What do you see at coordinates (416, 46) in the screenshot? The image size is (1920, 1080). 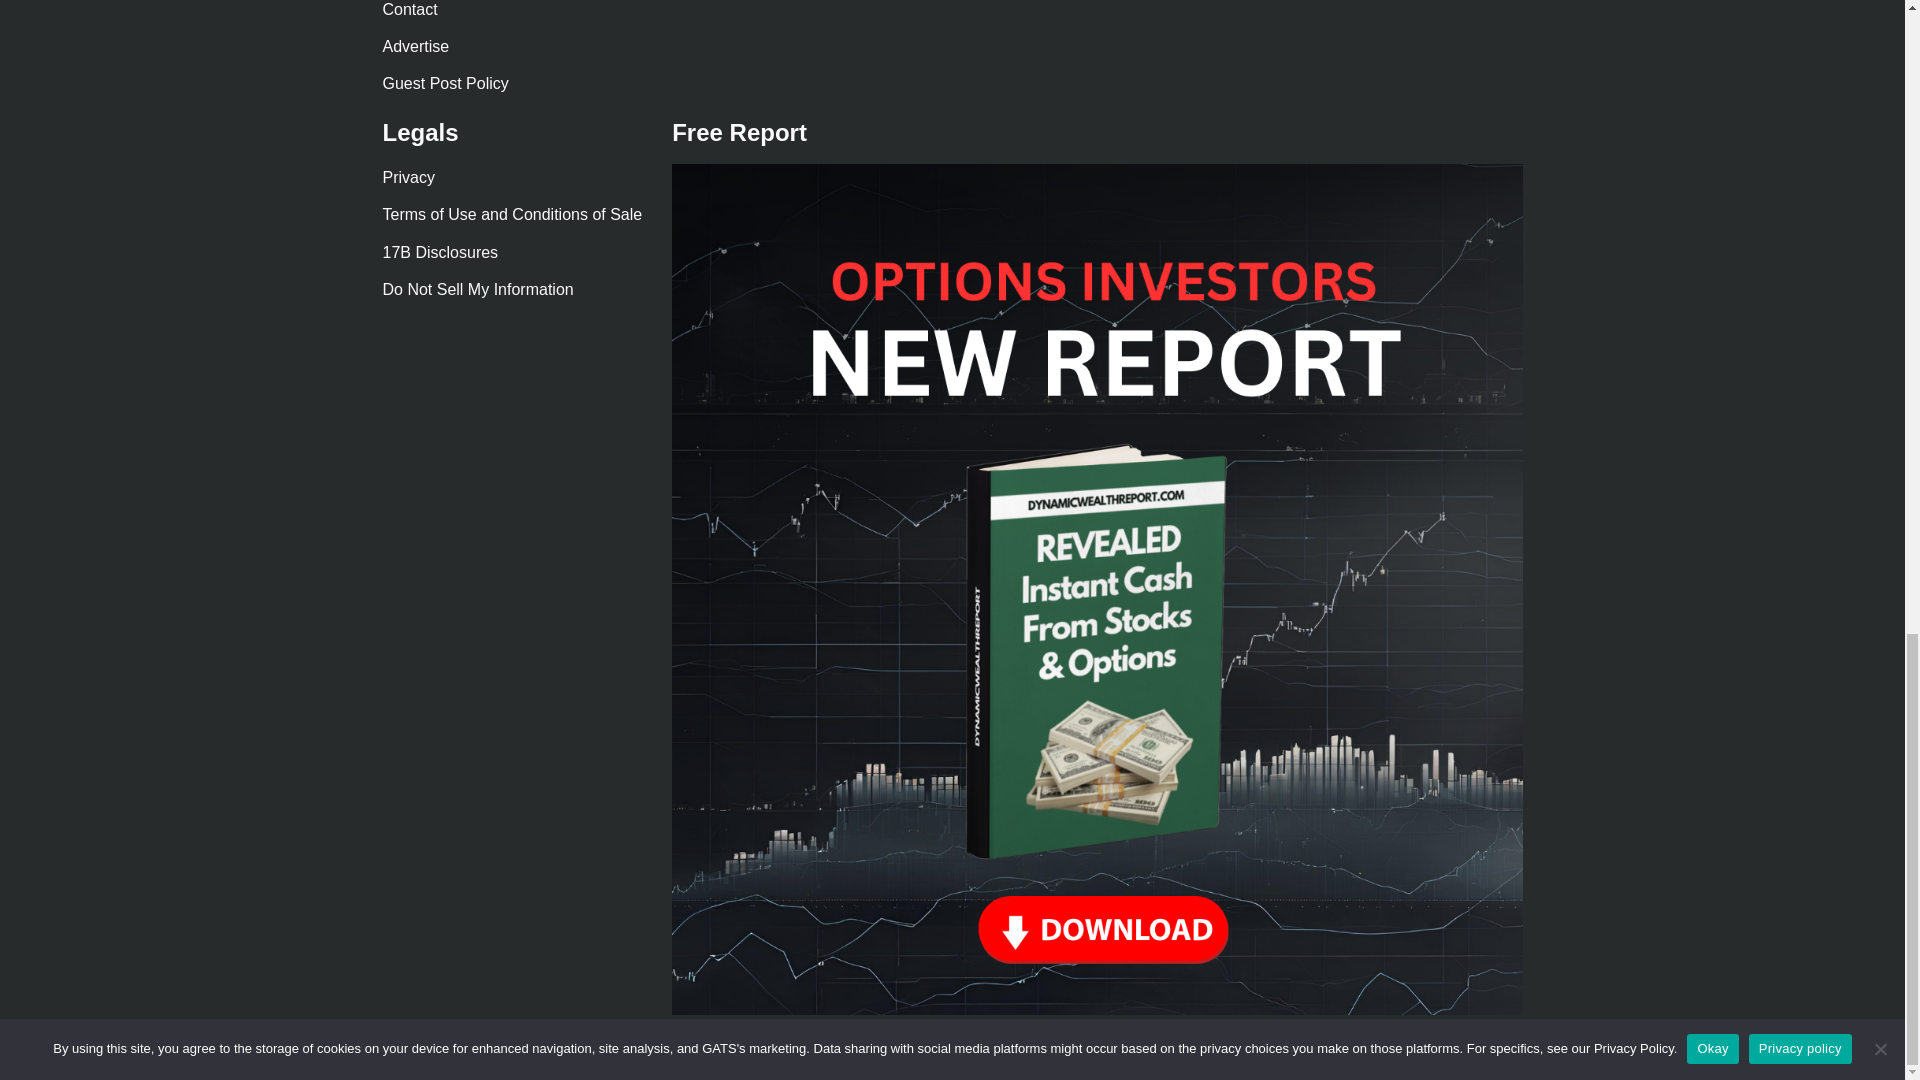 I see `Advertise` at bounding box center [416, 46].